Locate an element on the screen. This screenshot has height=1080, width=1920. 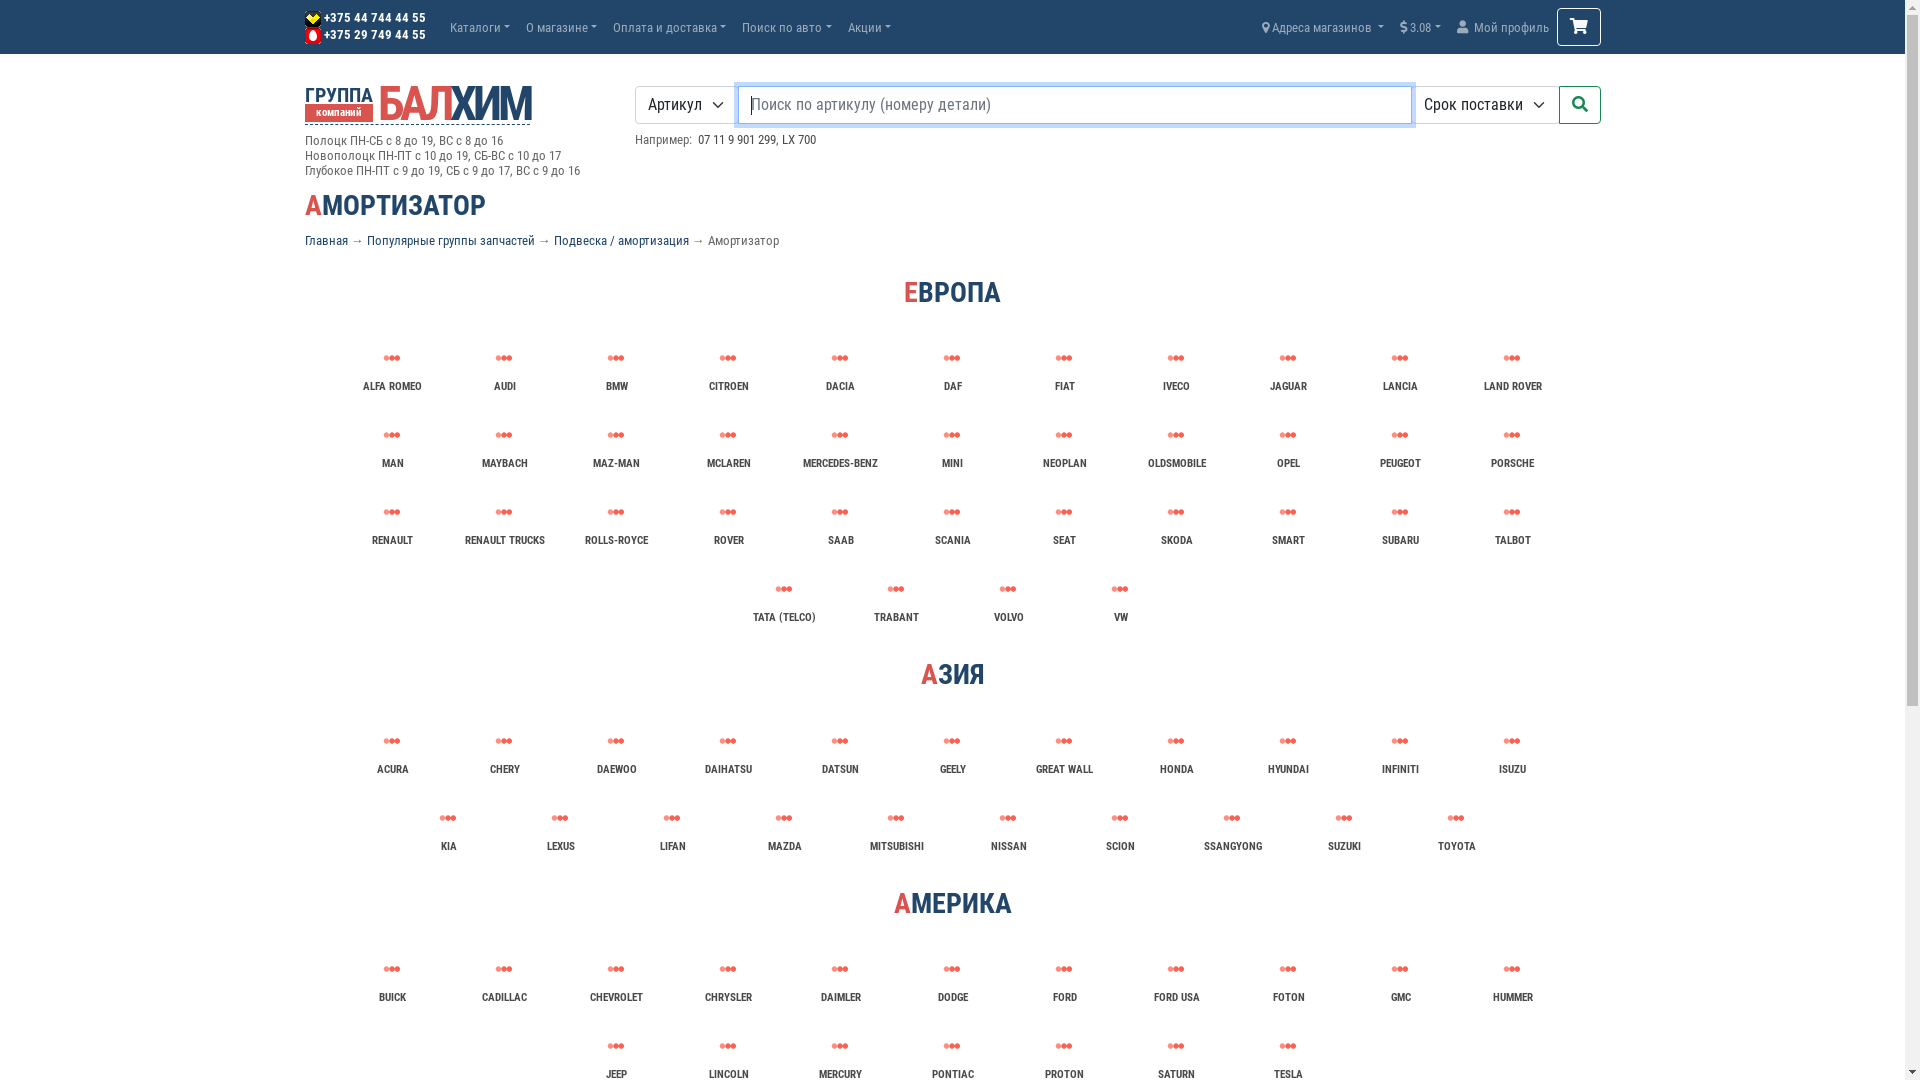
NEOPLAN is located at coordinates (1064, 435).